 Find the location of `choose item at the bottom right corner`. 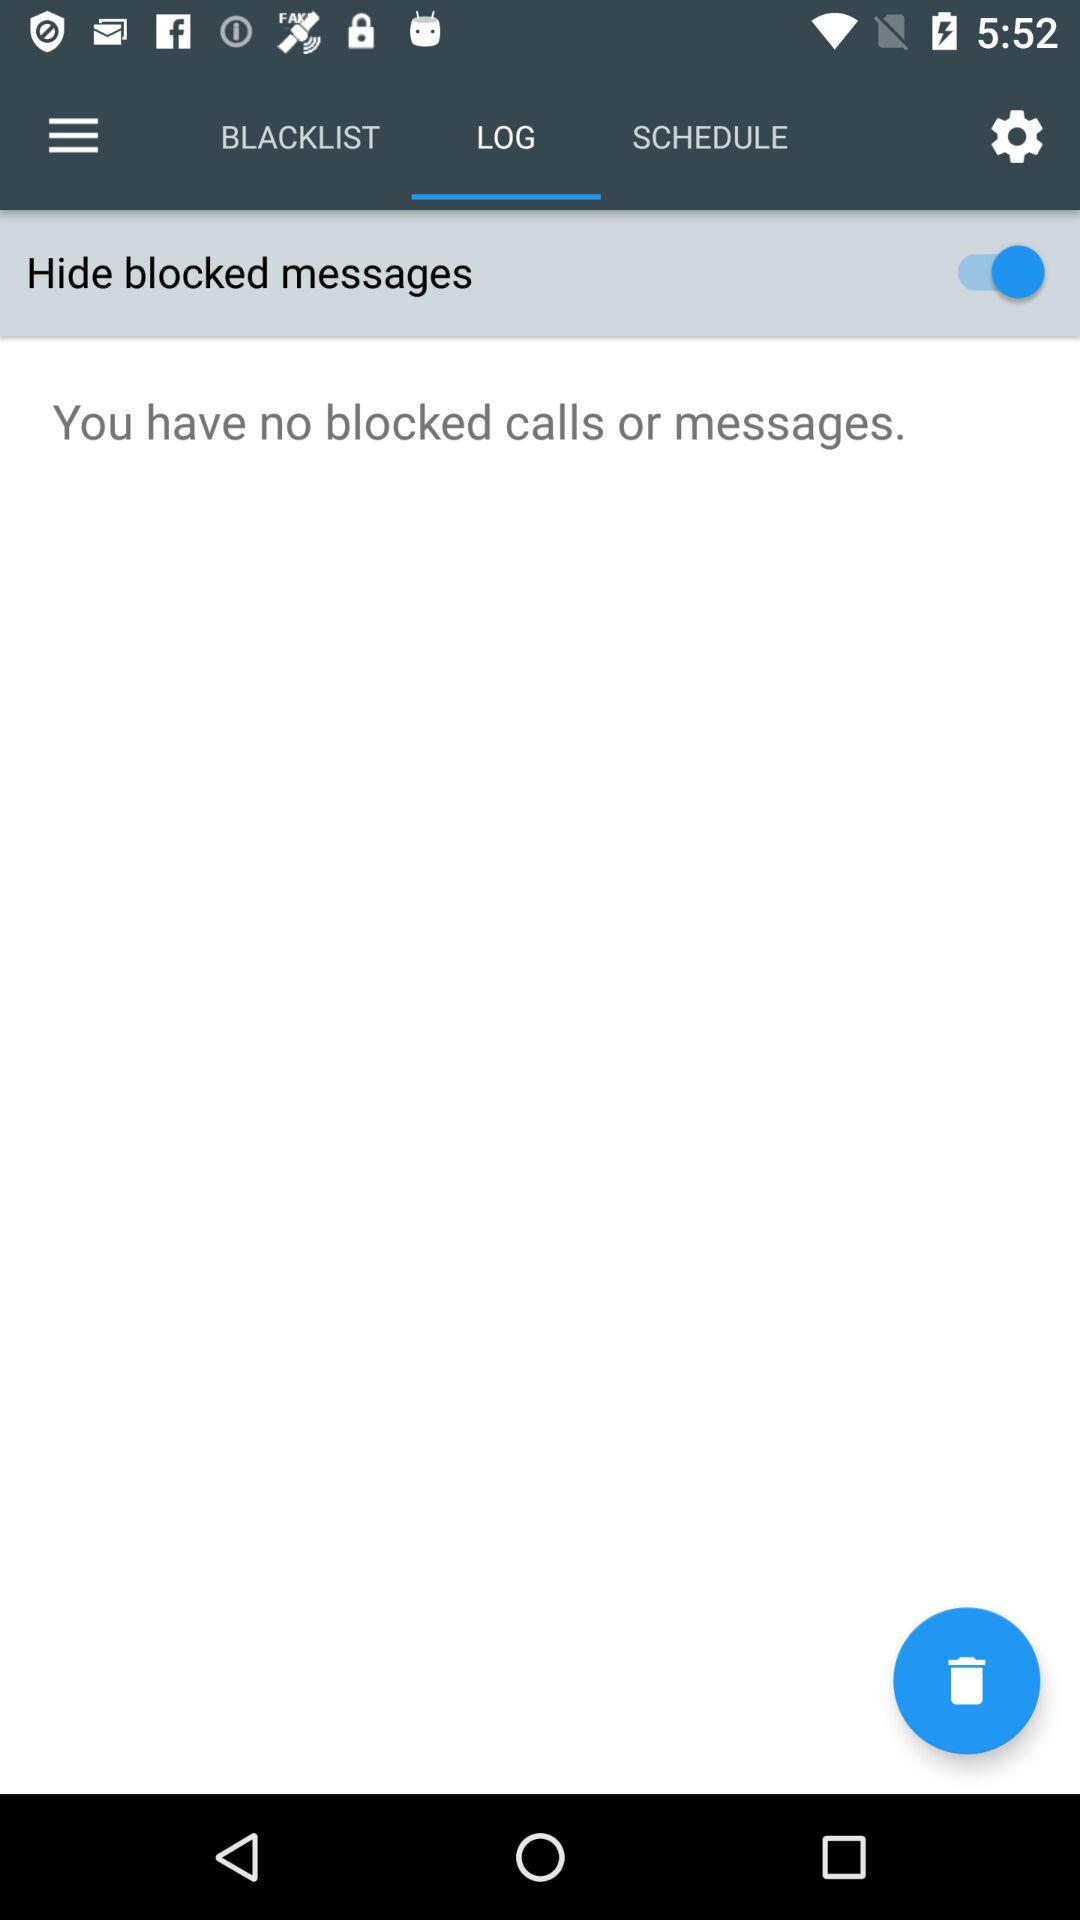

choose item at the bottom right corner is located at coordinates (966, 1680).